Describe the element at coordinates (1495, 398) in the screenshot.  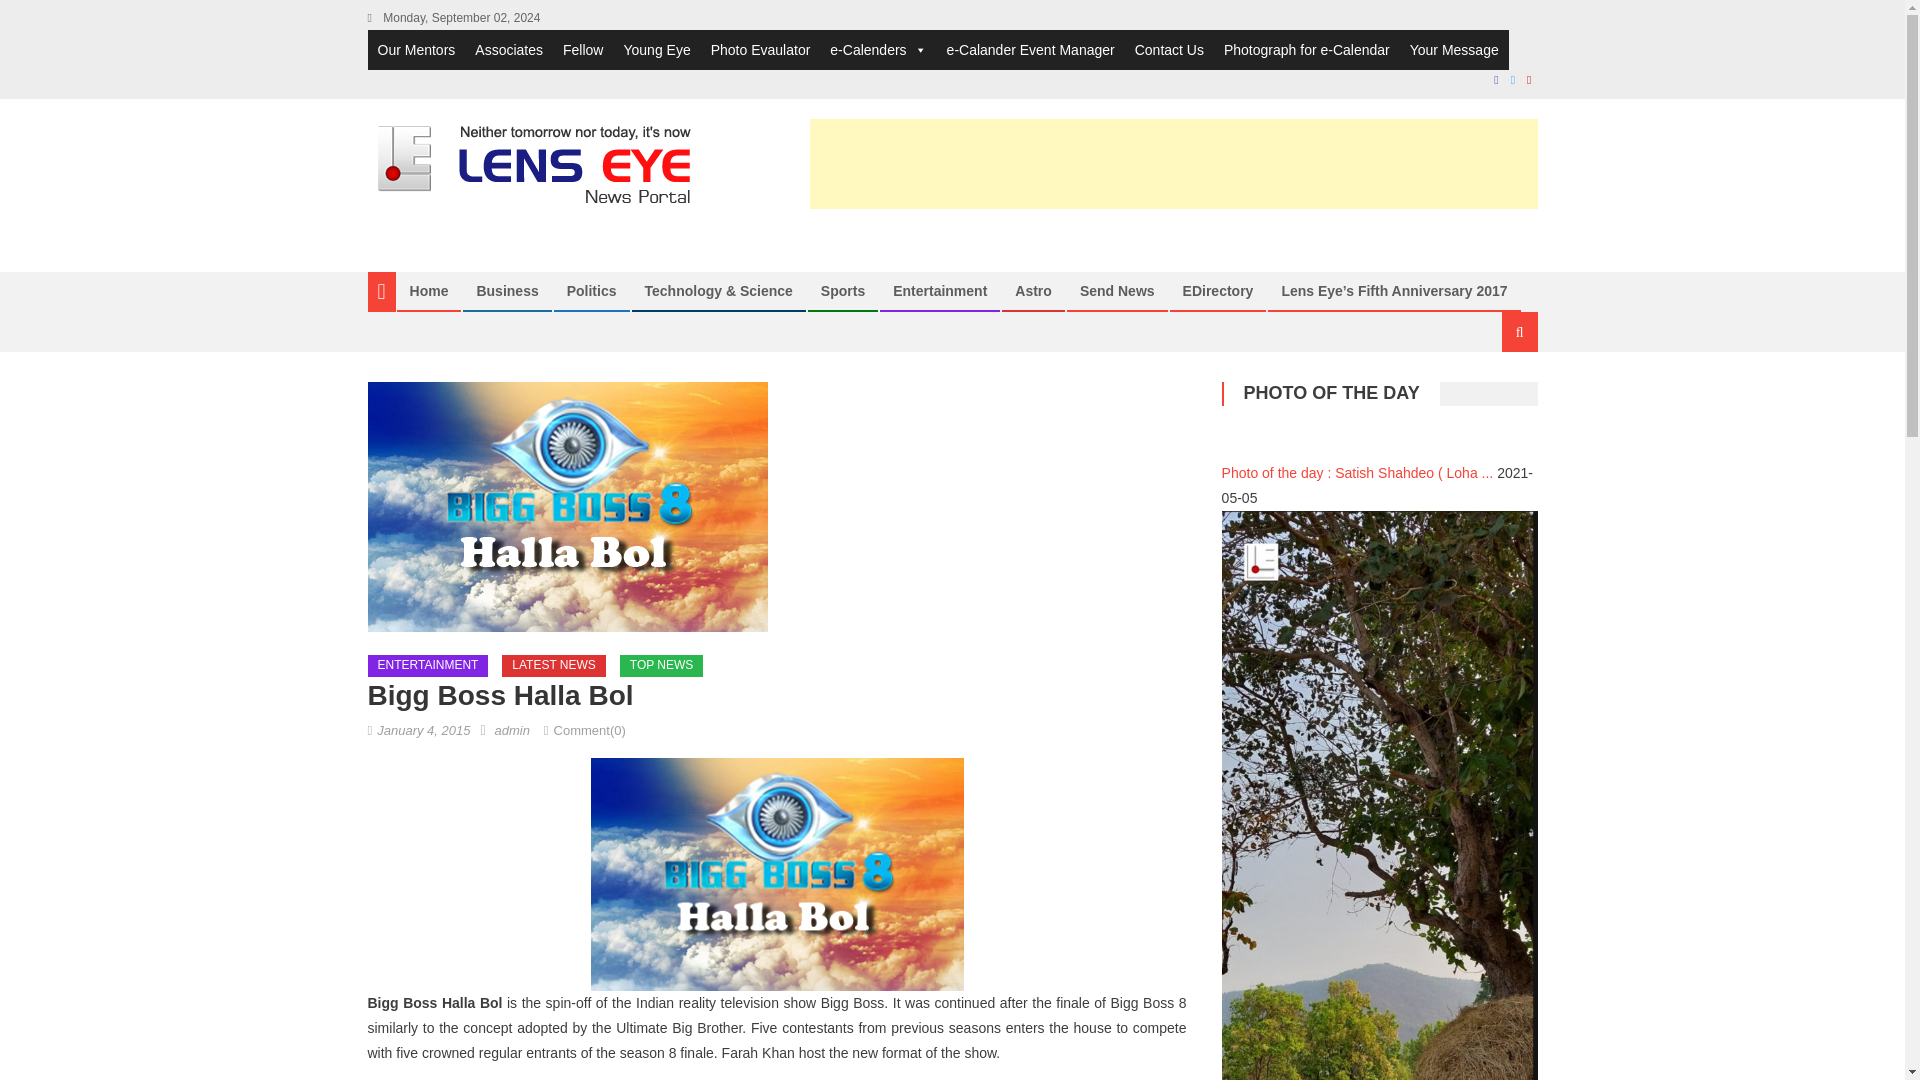
I see `Search` at that location.